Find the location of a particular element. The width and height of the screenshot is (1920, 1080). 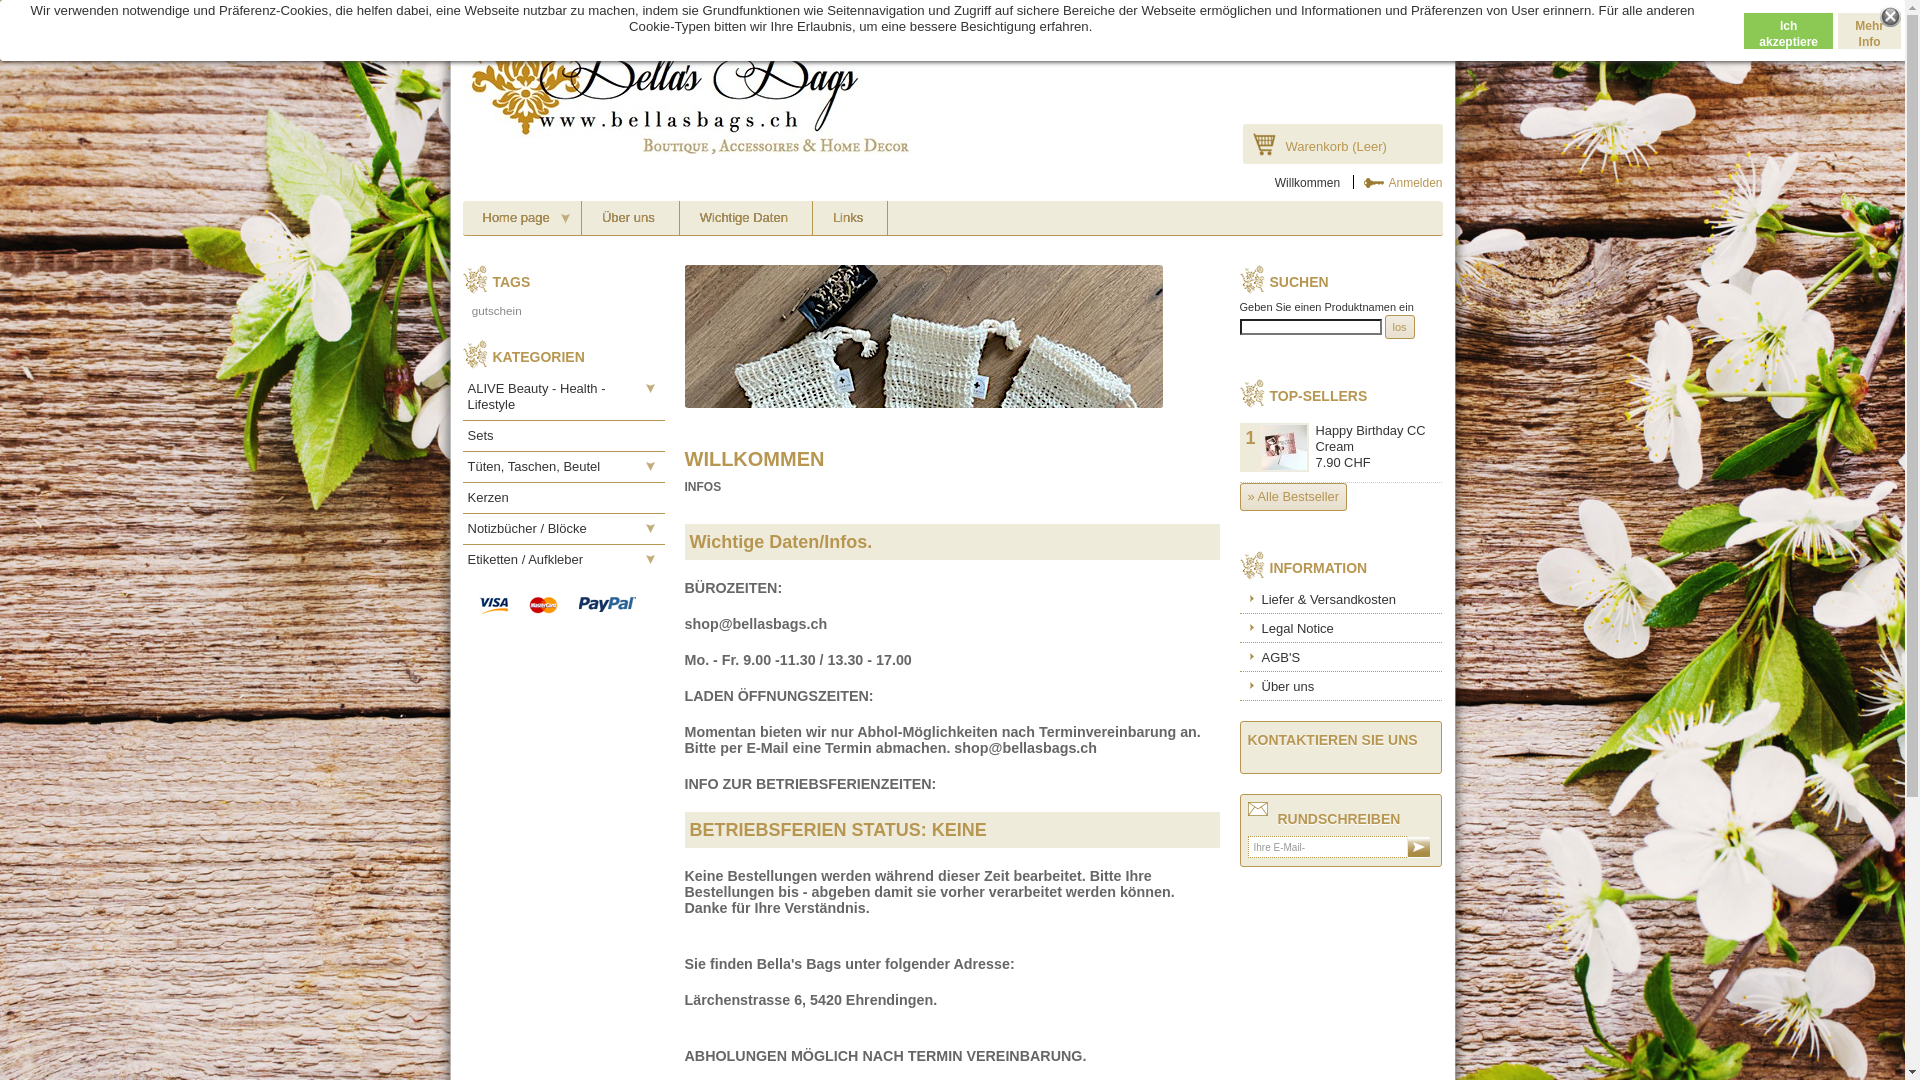

Etiketten / Aufkleber is located at coordinates (563, 560).